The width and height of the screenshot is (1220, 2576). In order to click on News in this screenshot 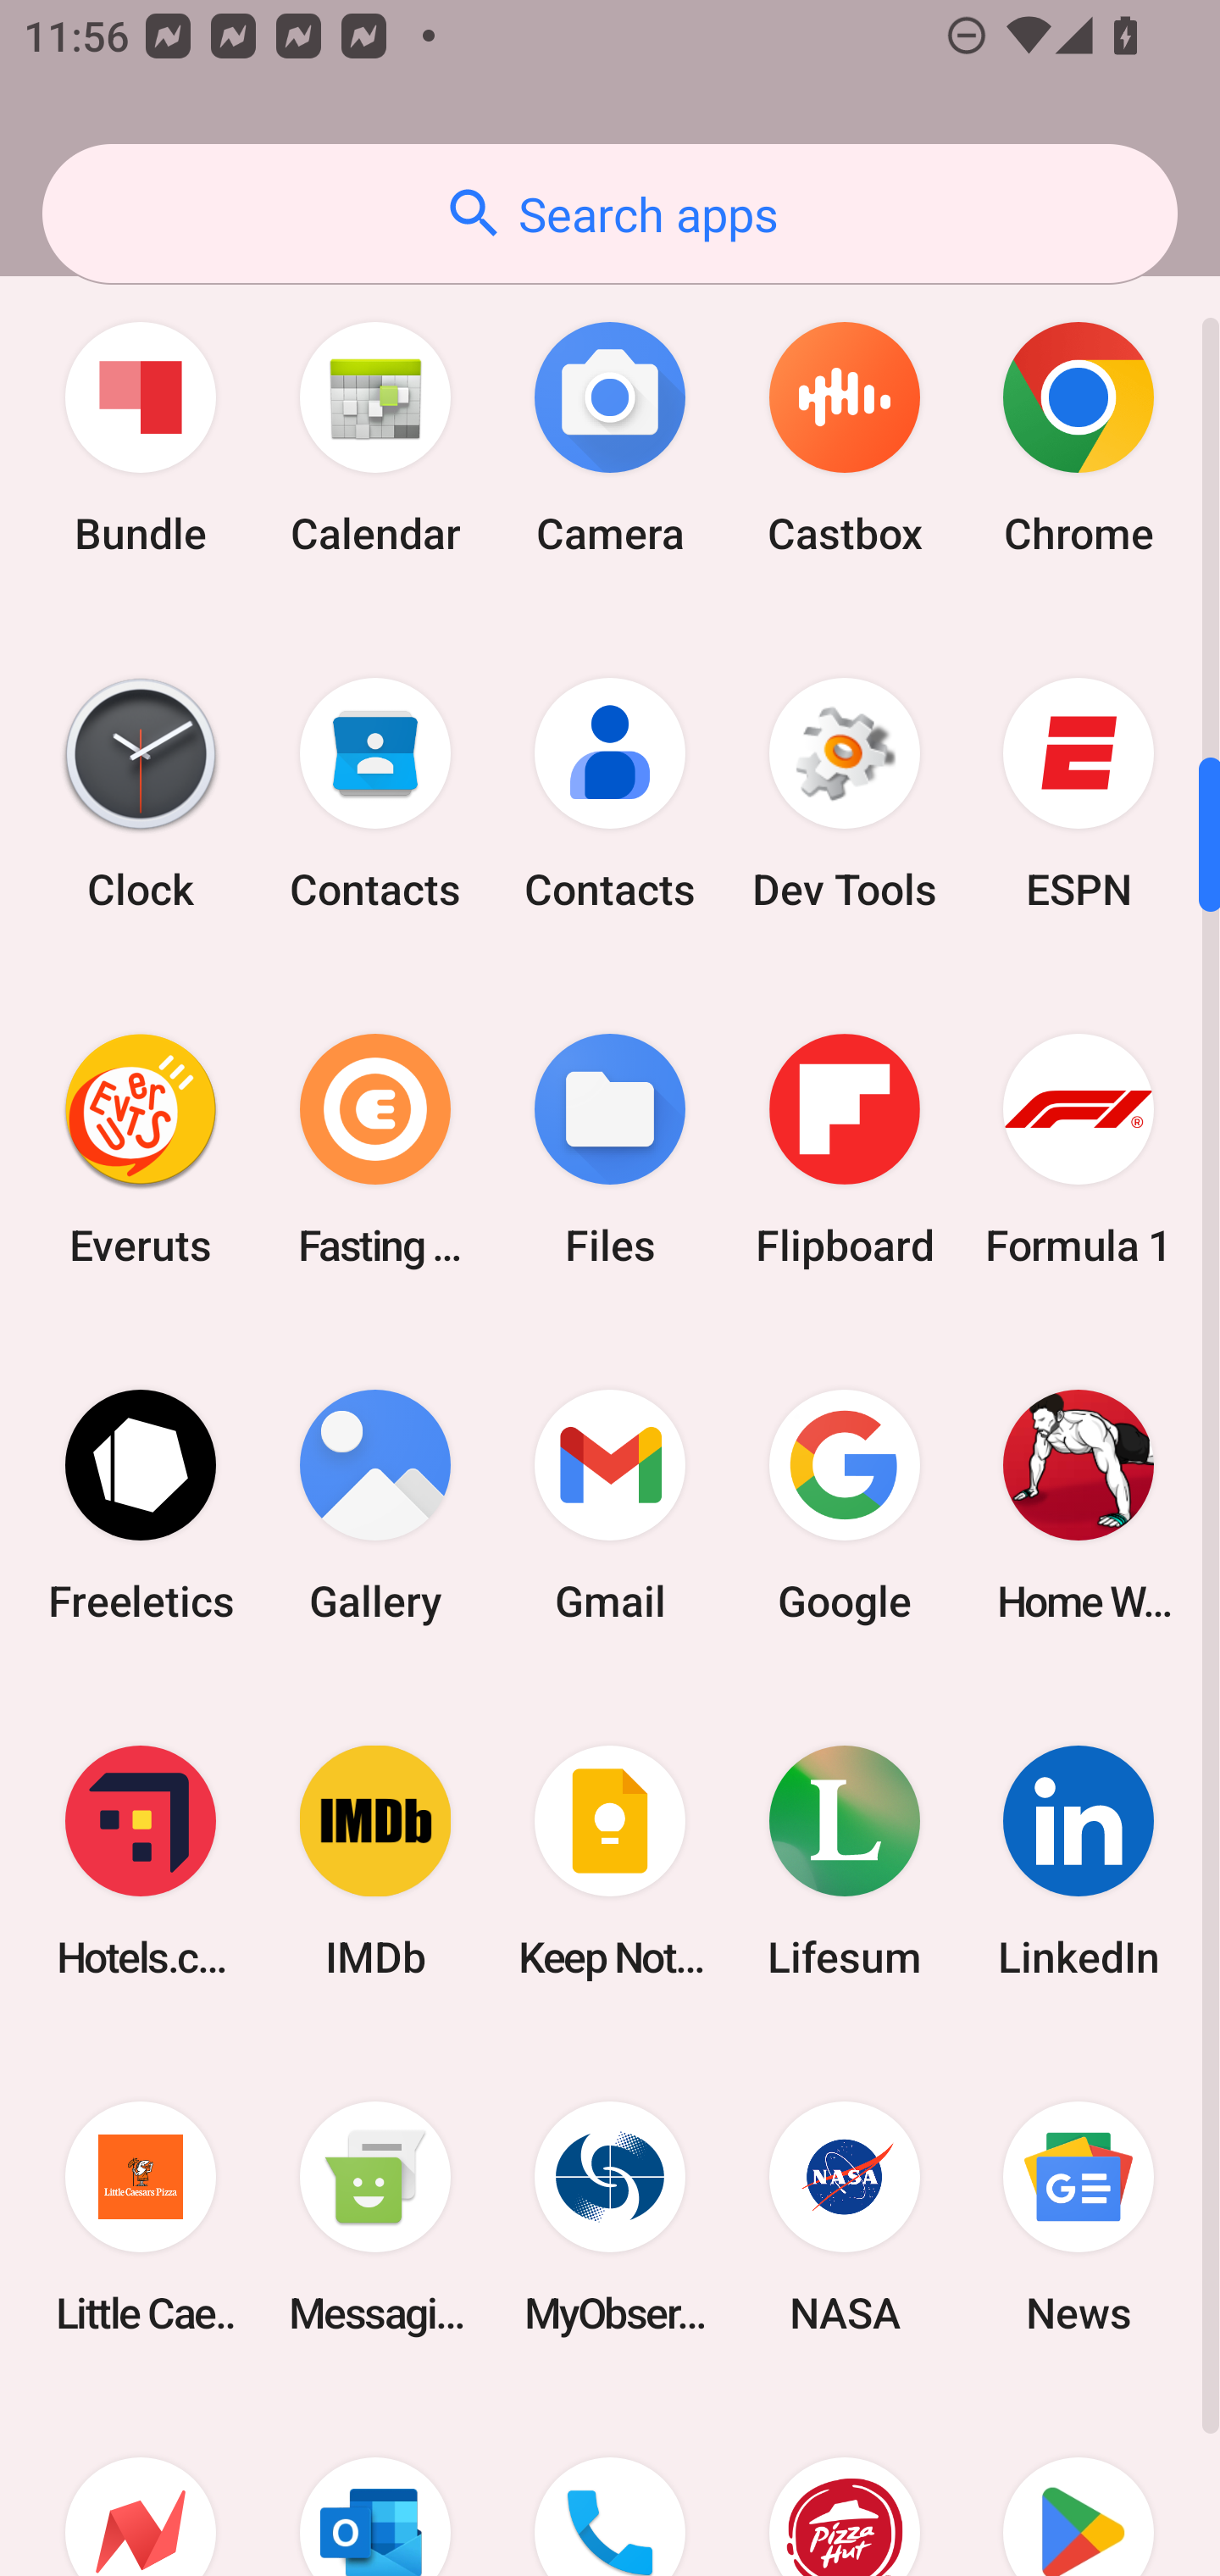, I will do `click(1079, 2218)`.